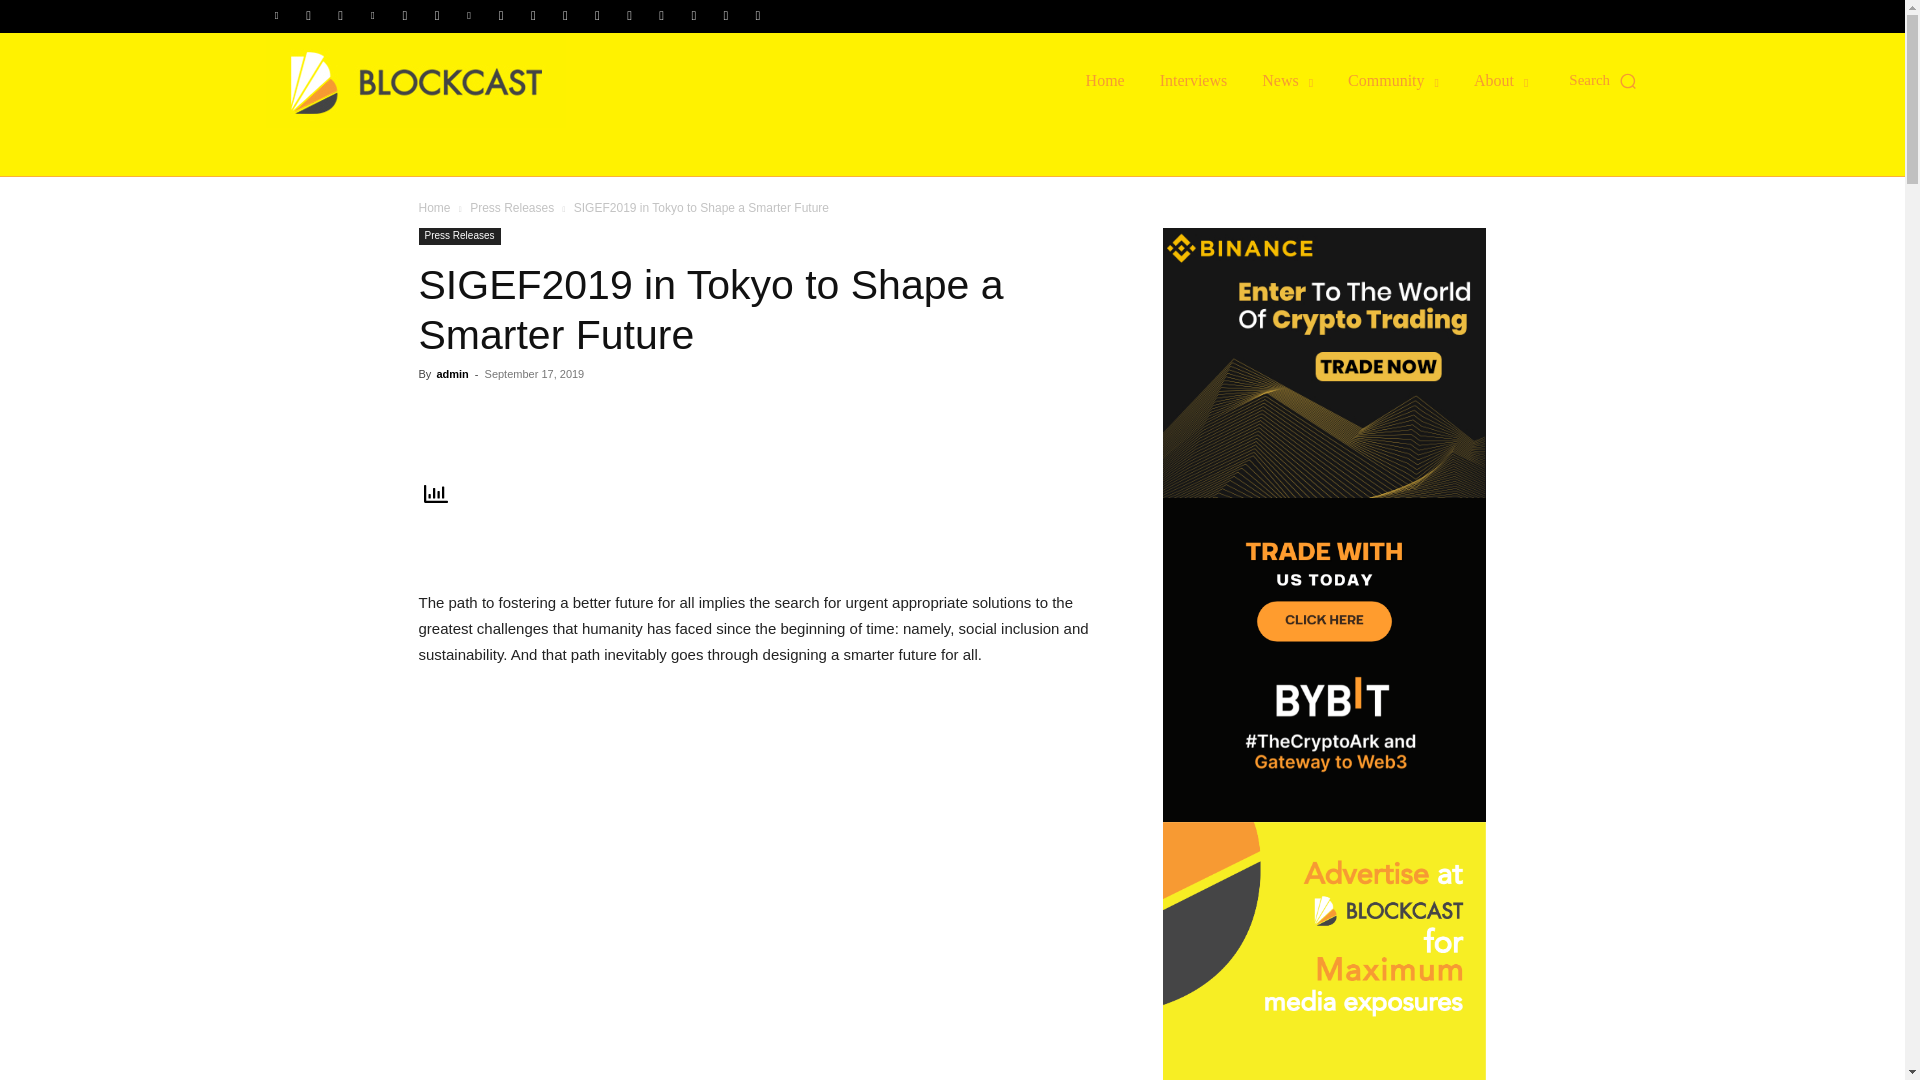  I want to click on Twitter, so click(630, 16).